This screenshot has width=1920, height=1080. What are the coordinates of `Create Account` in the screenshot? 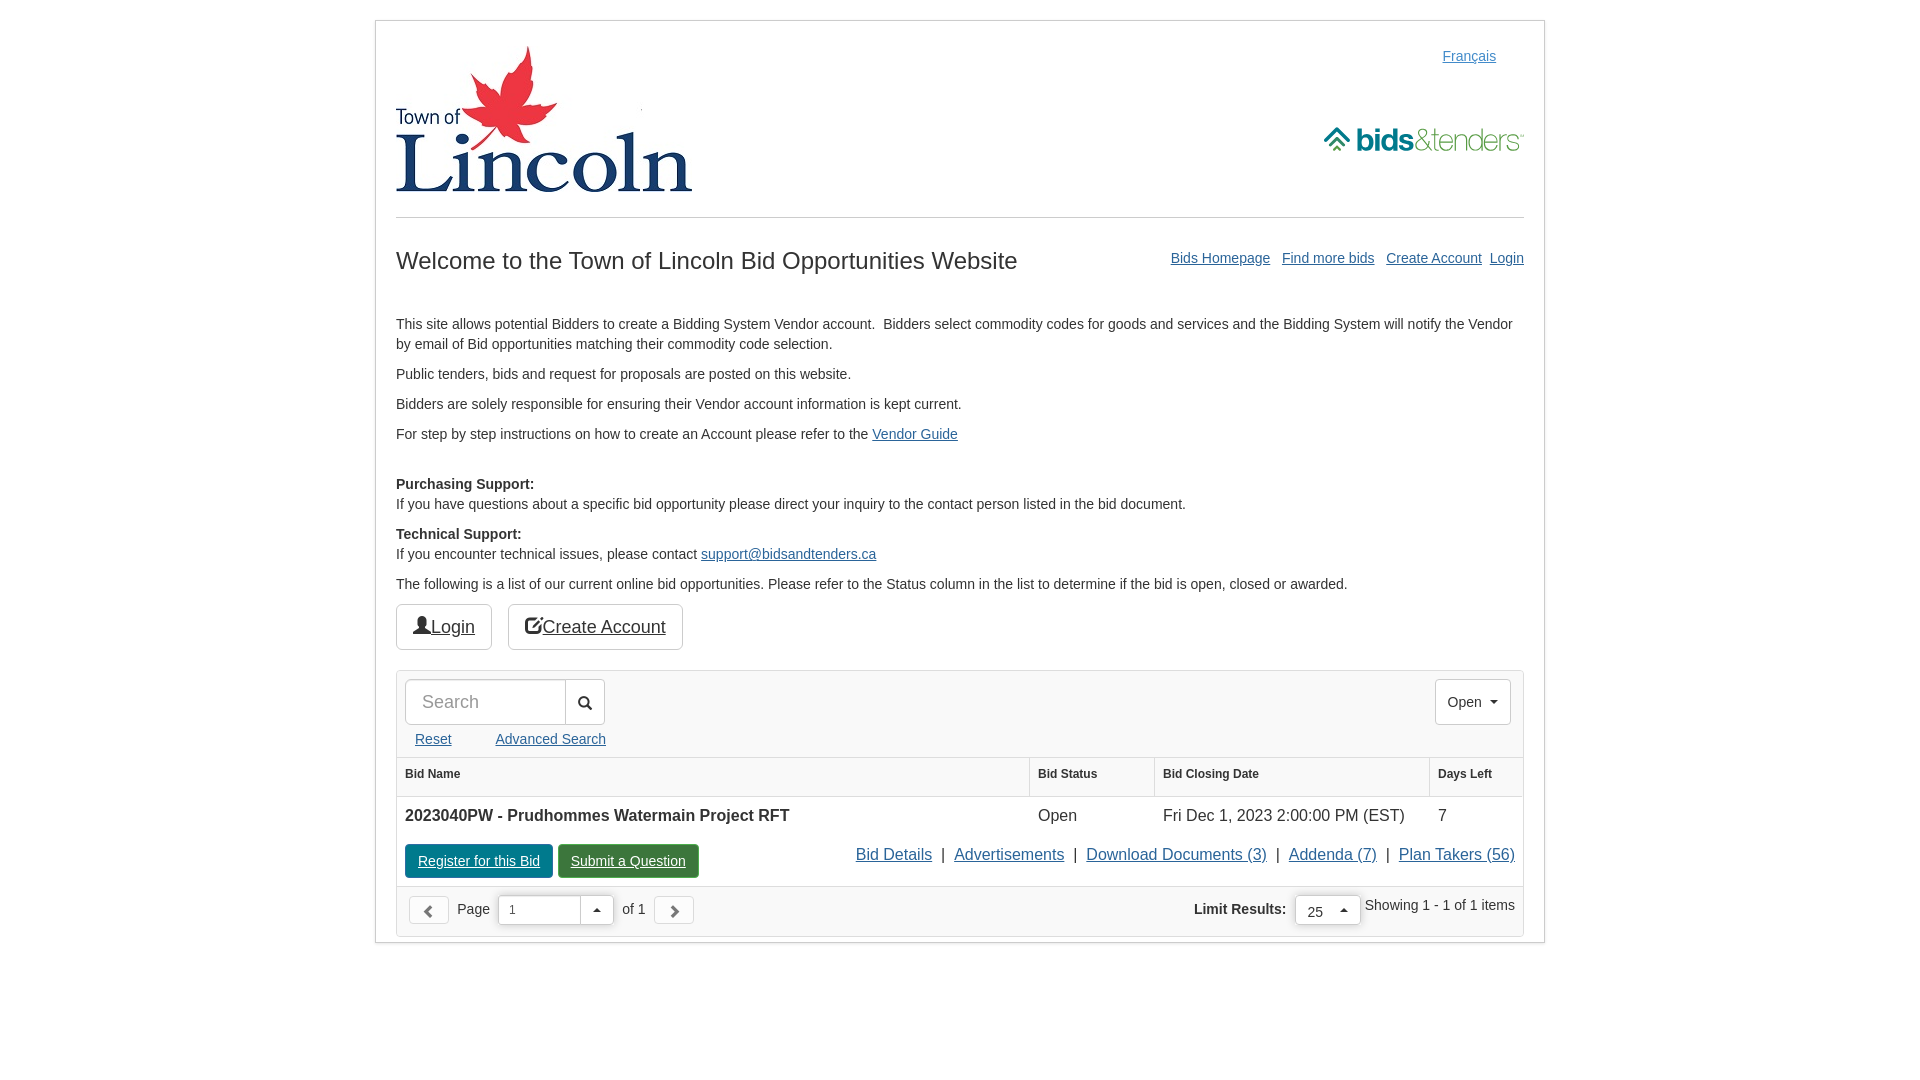 It's located at (1434, 258).